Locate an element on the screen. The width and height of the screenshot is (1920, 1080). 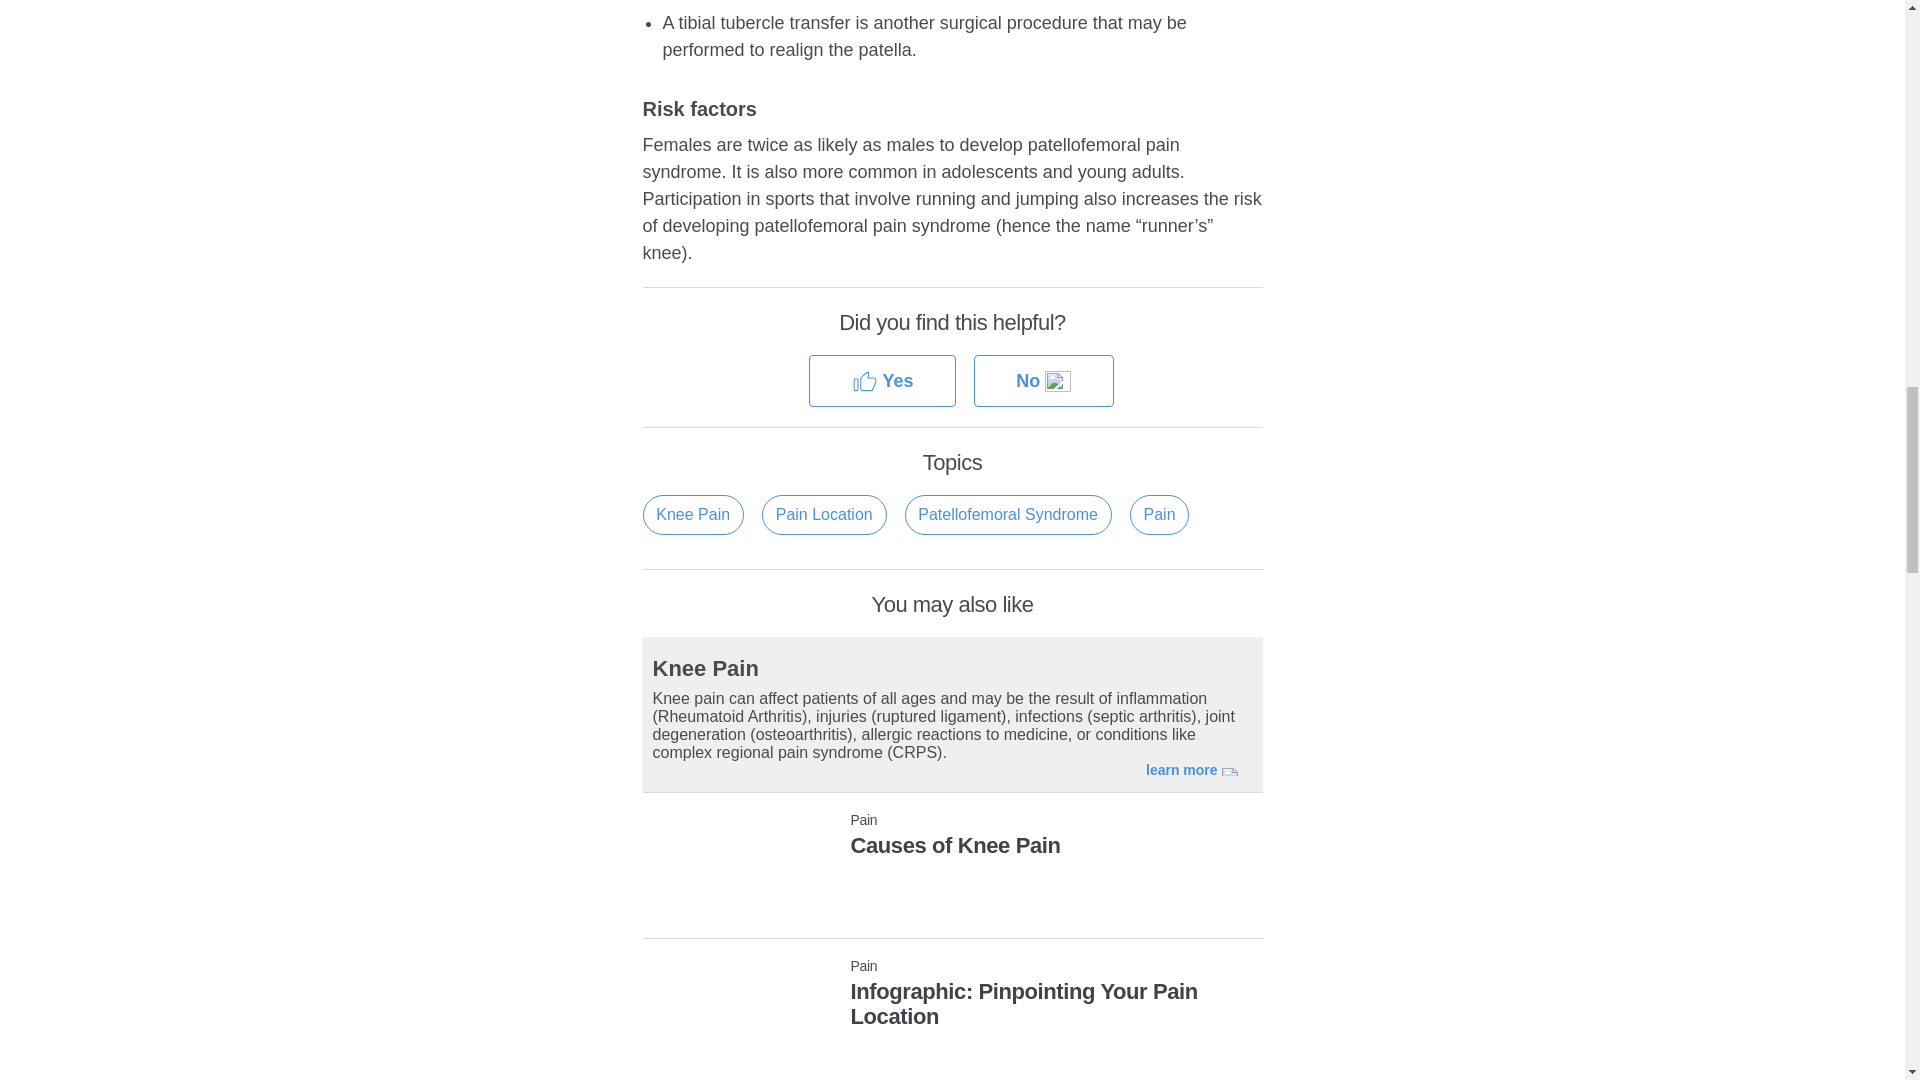
Yes is located at coordinates (882, 382).